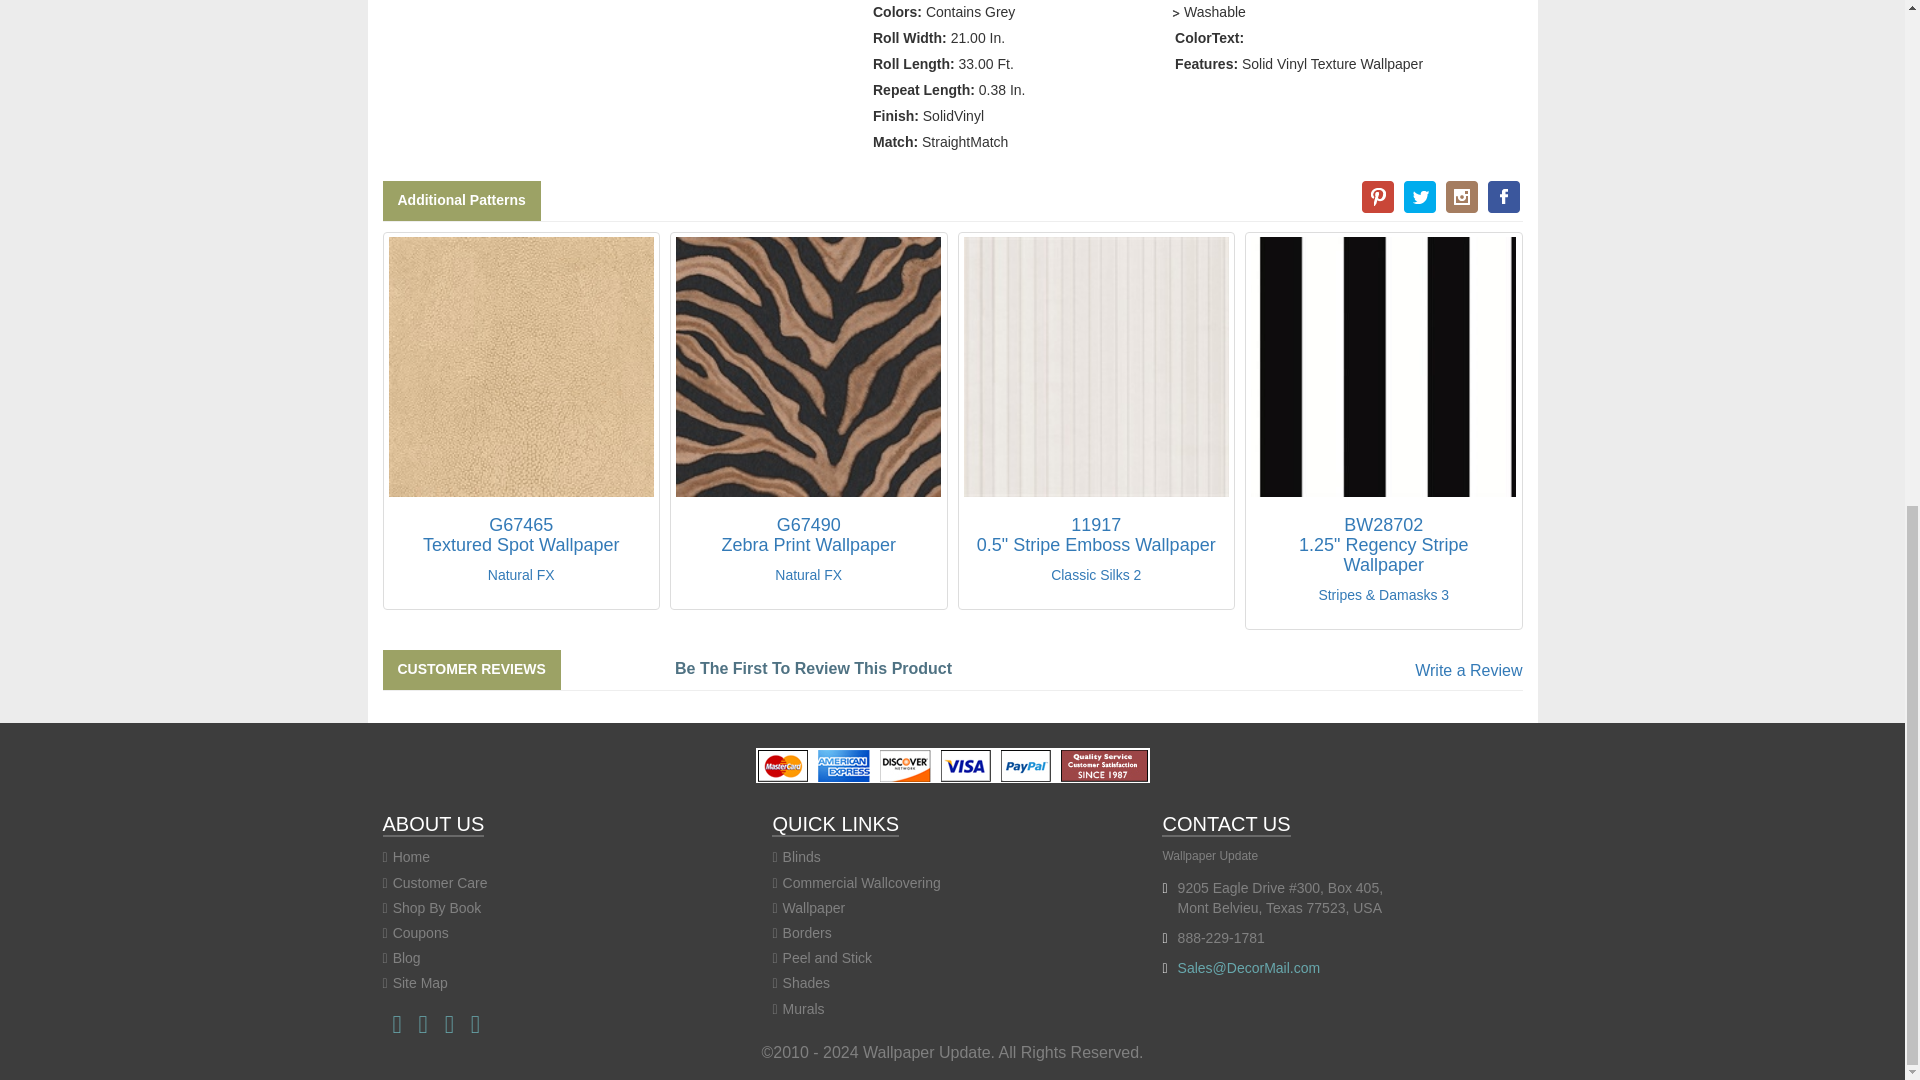 The height and width of the screenshot is (1080, 1920). I want to click on Natural FX, so click(520, 535).